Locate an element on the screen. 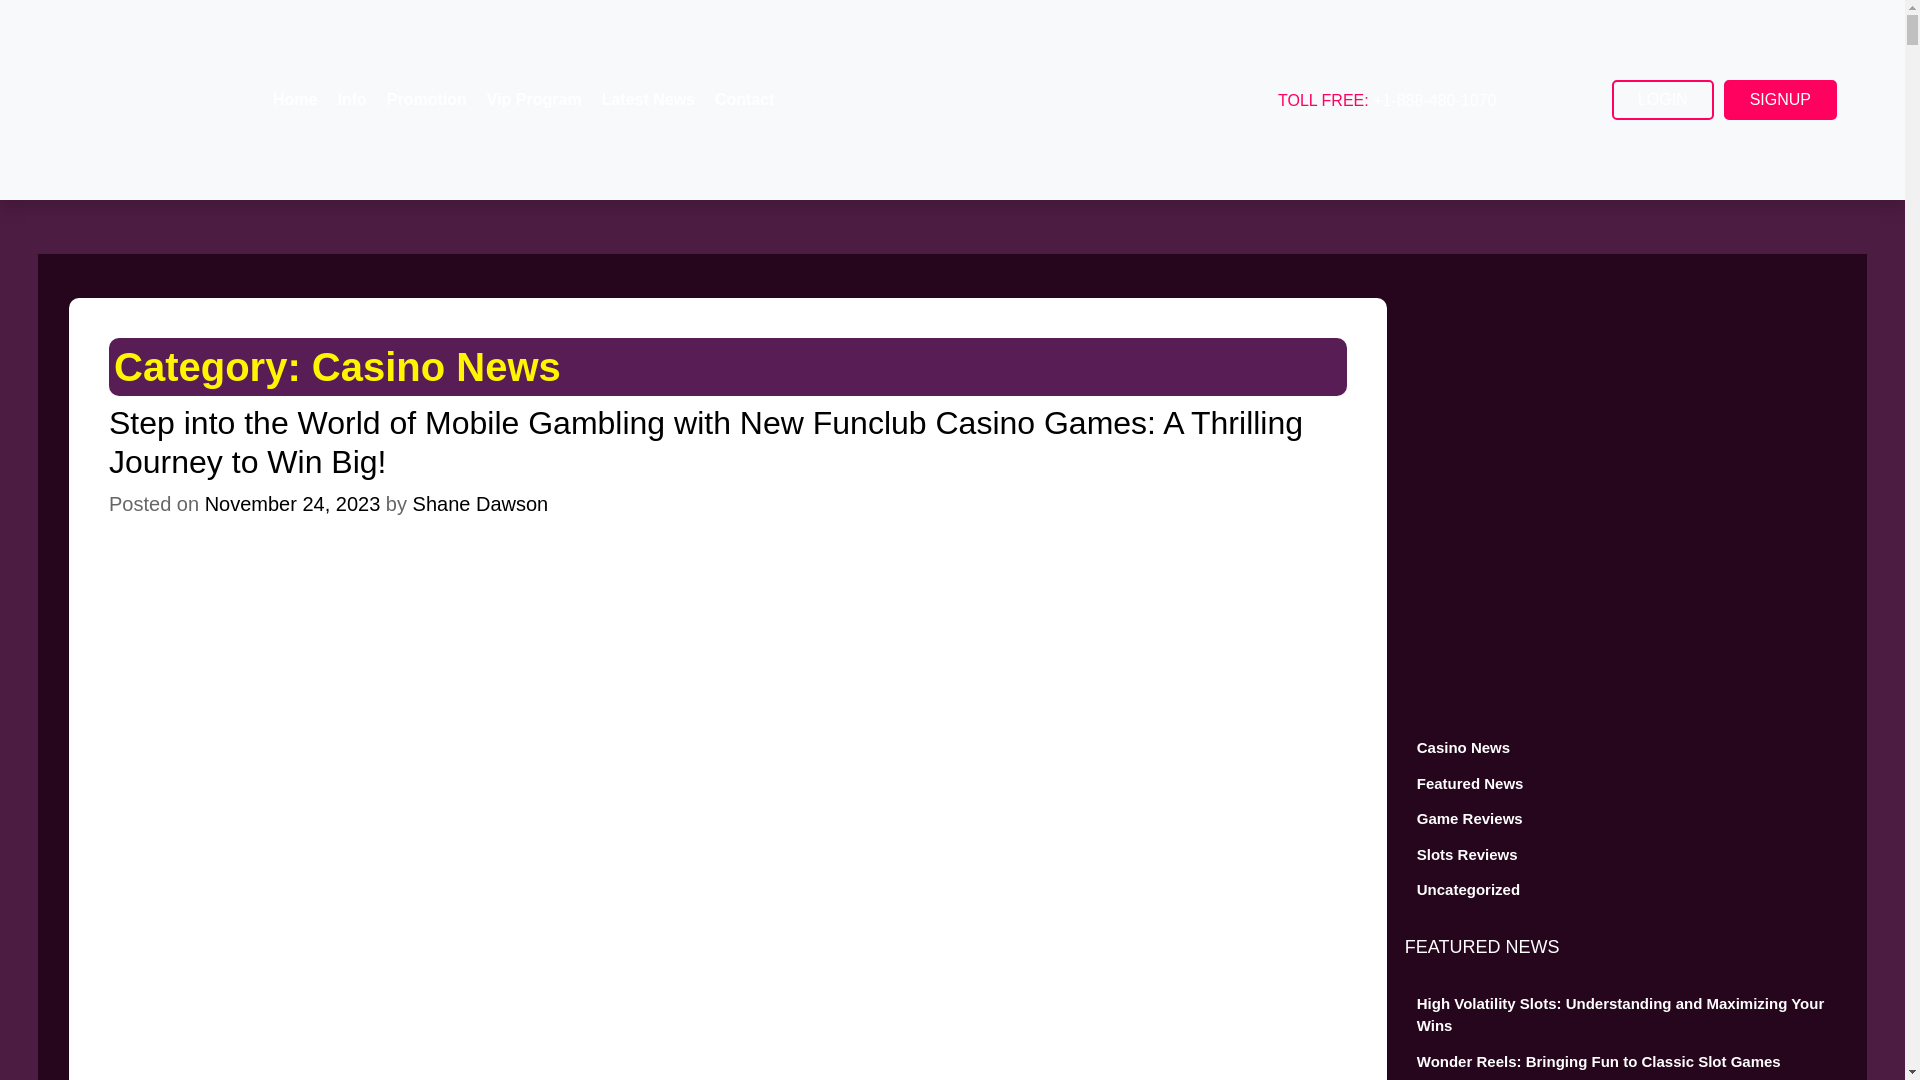  Contact is located at coordinates (744, 100).